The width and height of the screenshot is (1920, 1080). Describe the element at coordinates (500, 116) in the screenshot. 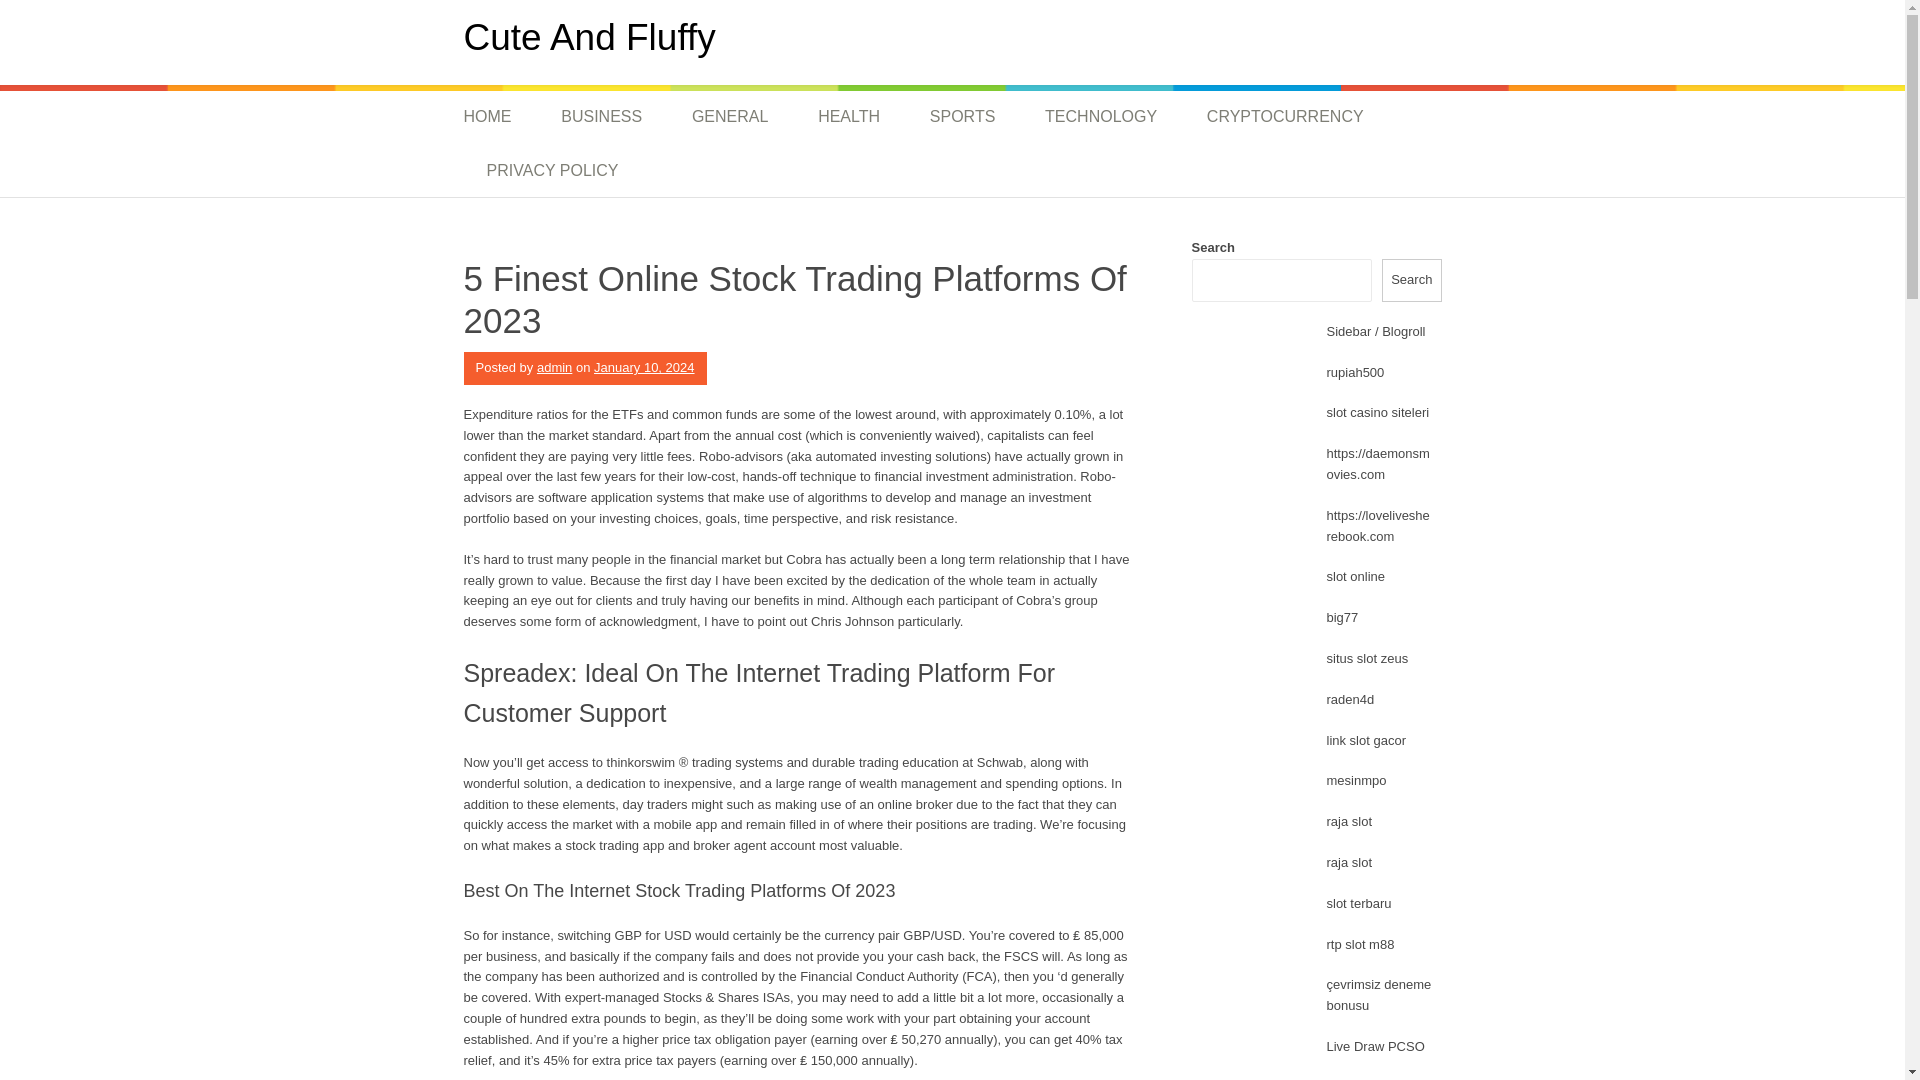

I see `HOME` at that location.